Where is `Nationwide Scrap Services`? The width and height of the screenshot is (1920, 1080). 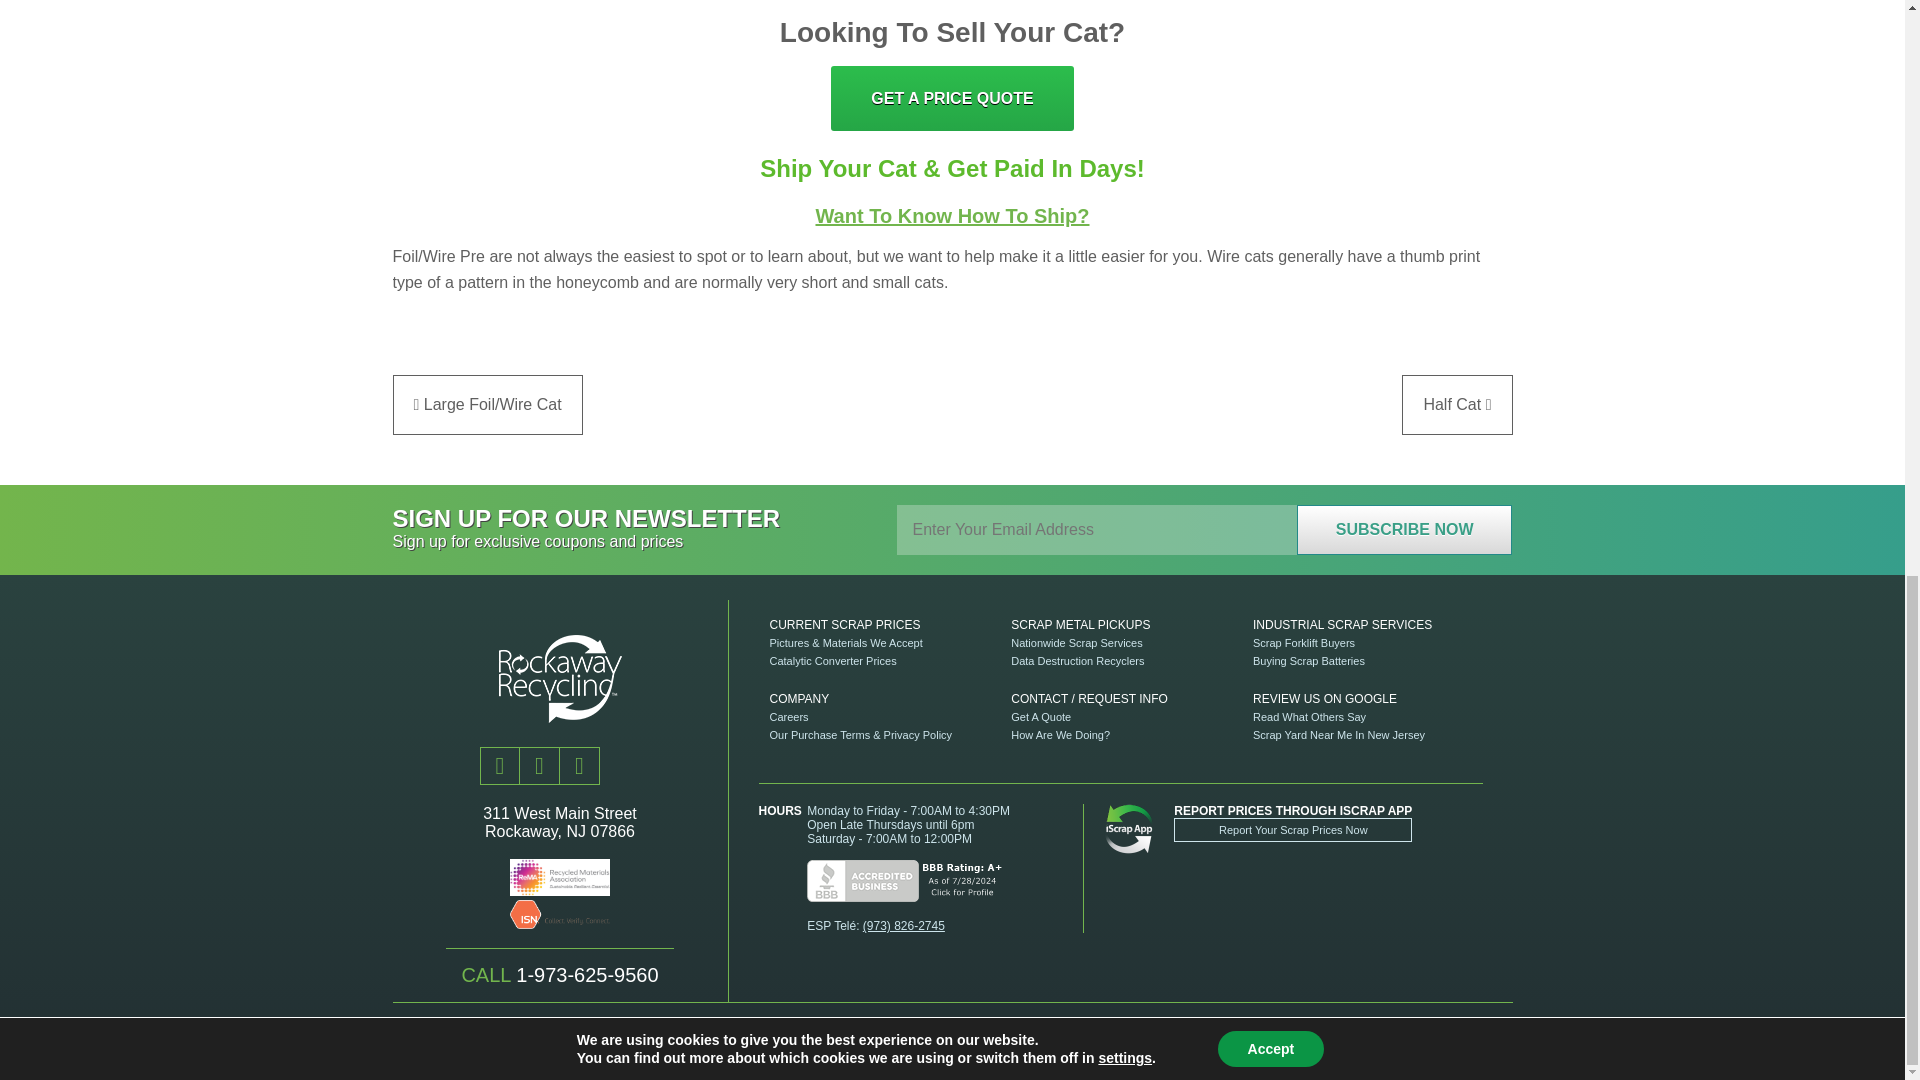
Nationwide Scrap Services is located at coordinates (1076, 642).